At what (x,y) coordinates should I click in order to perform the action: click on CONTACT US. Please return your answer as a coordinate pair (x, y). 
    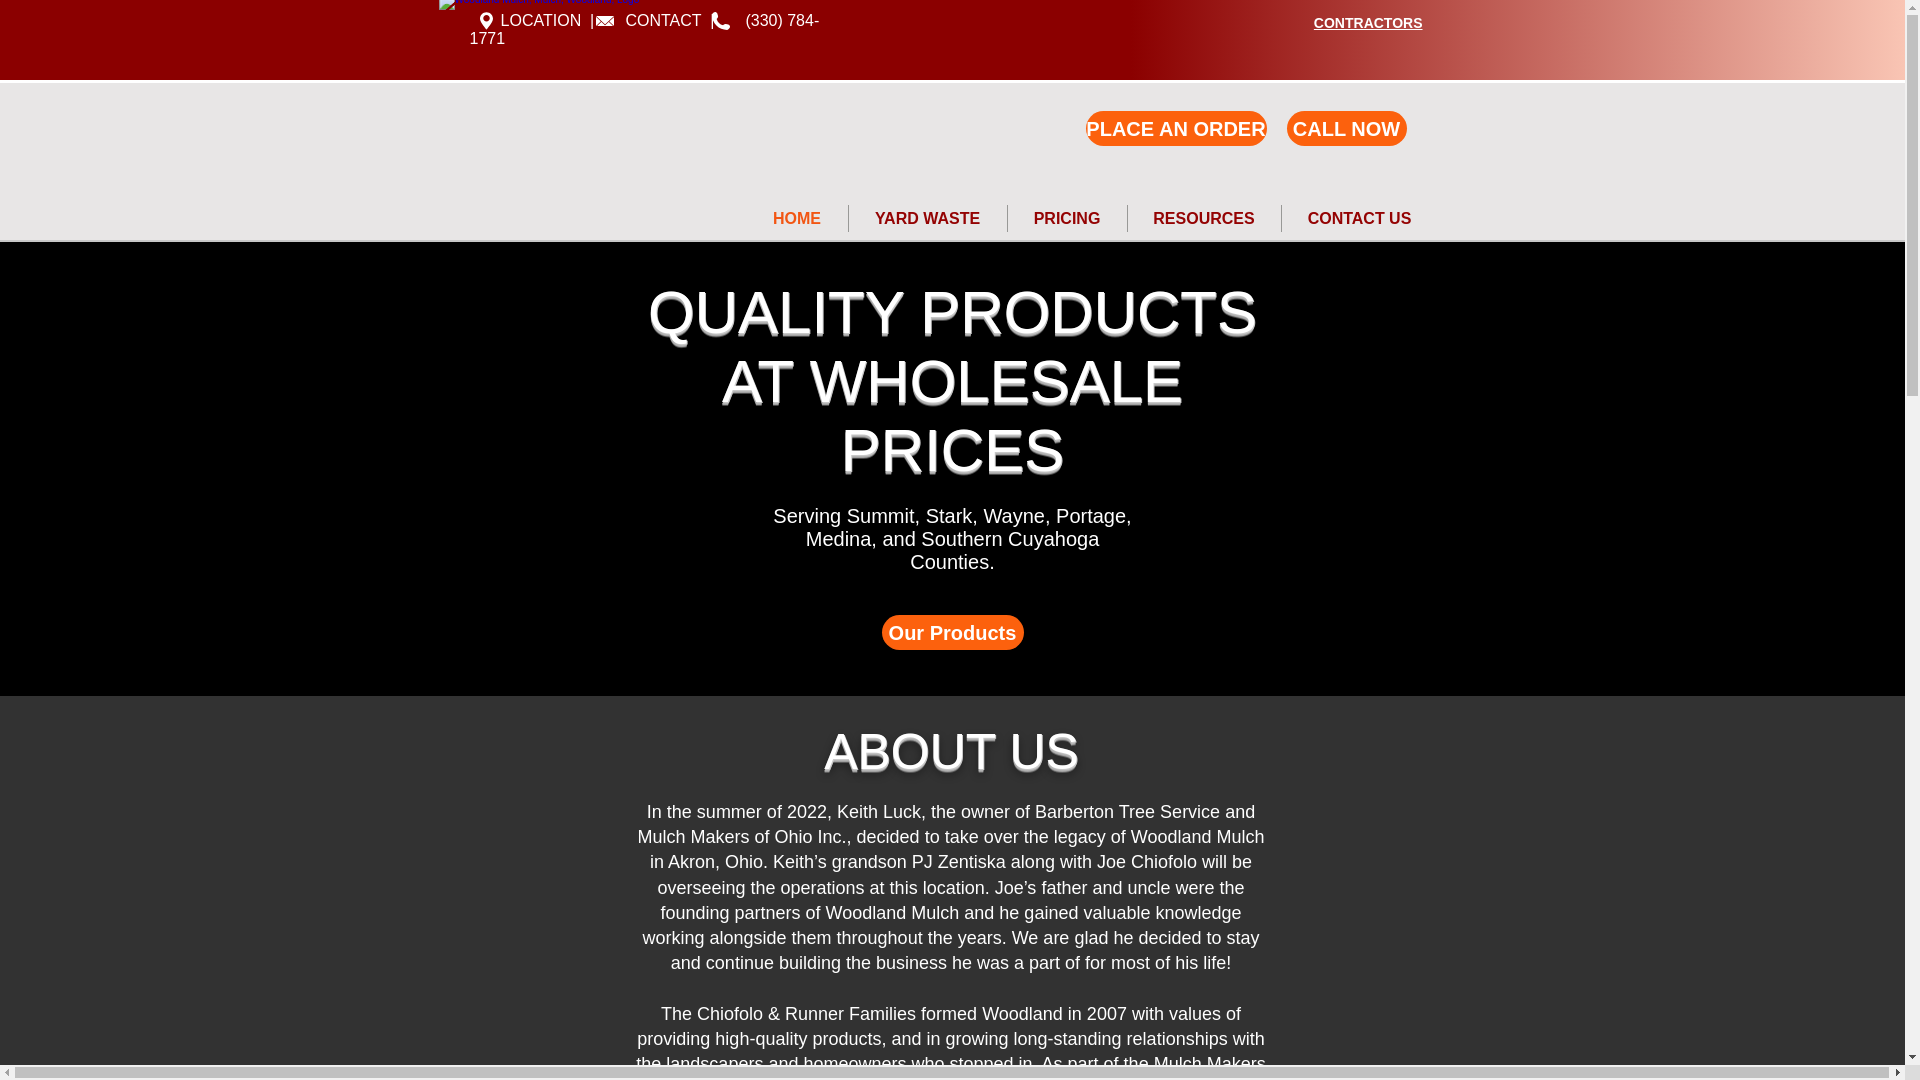
    Looking at the image, I should click on (1360, 218).